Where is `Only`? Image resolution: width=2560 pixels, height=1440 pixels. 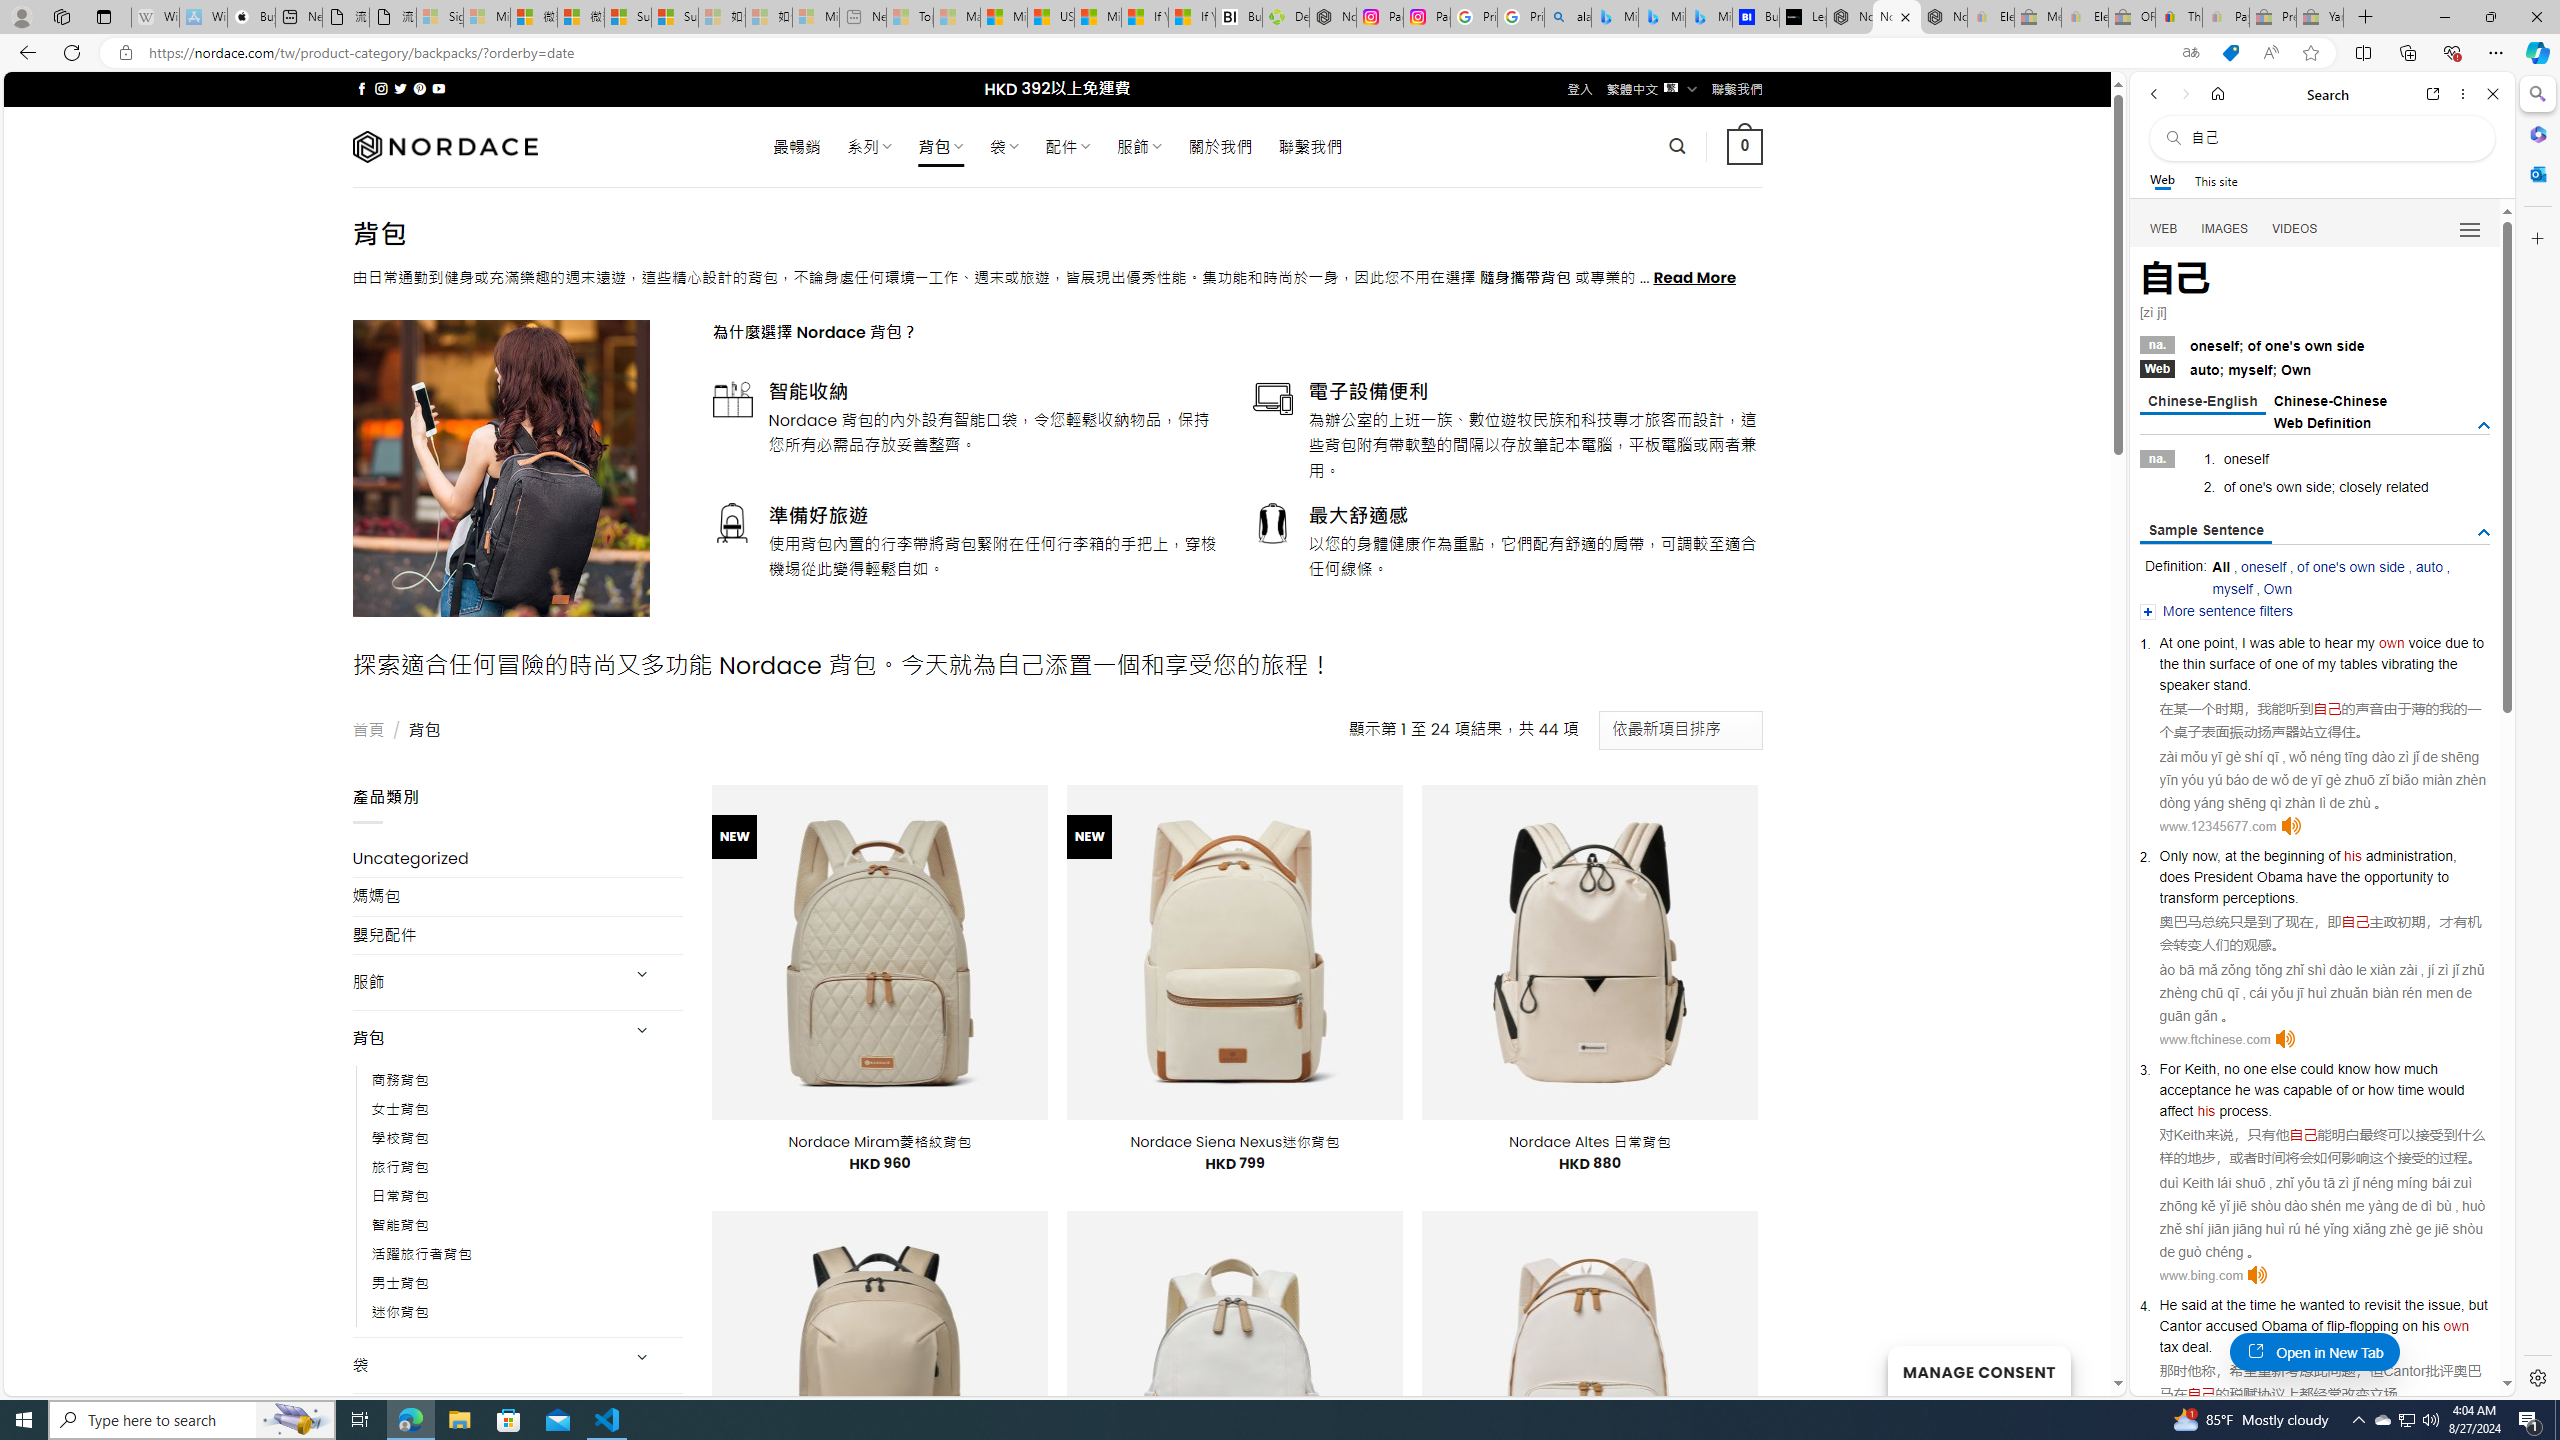 Only is located at coordinates (2173, 856).